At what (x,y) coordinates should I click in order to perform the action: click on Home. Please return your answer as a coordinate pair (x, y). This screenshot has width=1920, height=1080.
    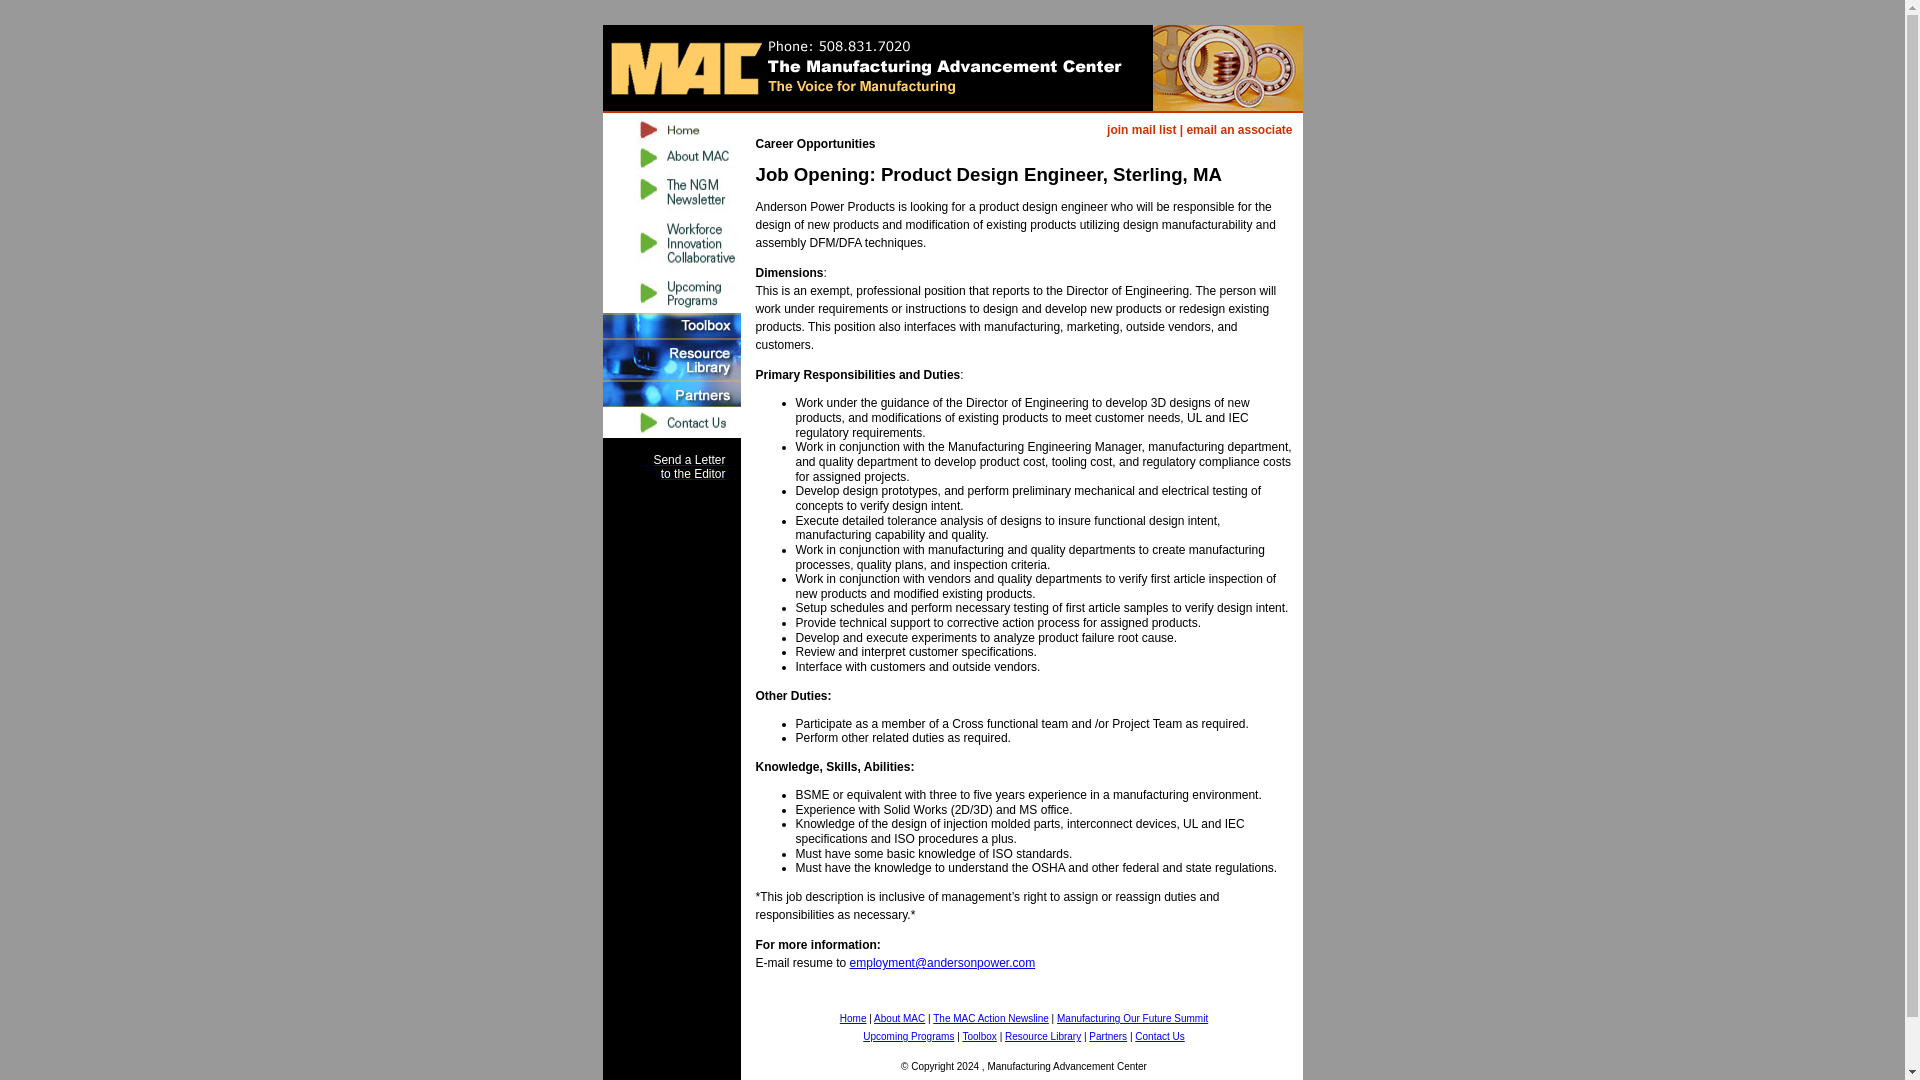
    Looking at the image, I should click on (854, 1017).